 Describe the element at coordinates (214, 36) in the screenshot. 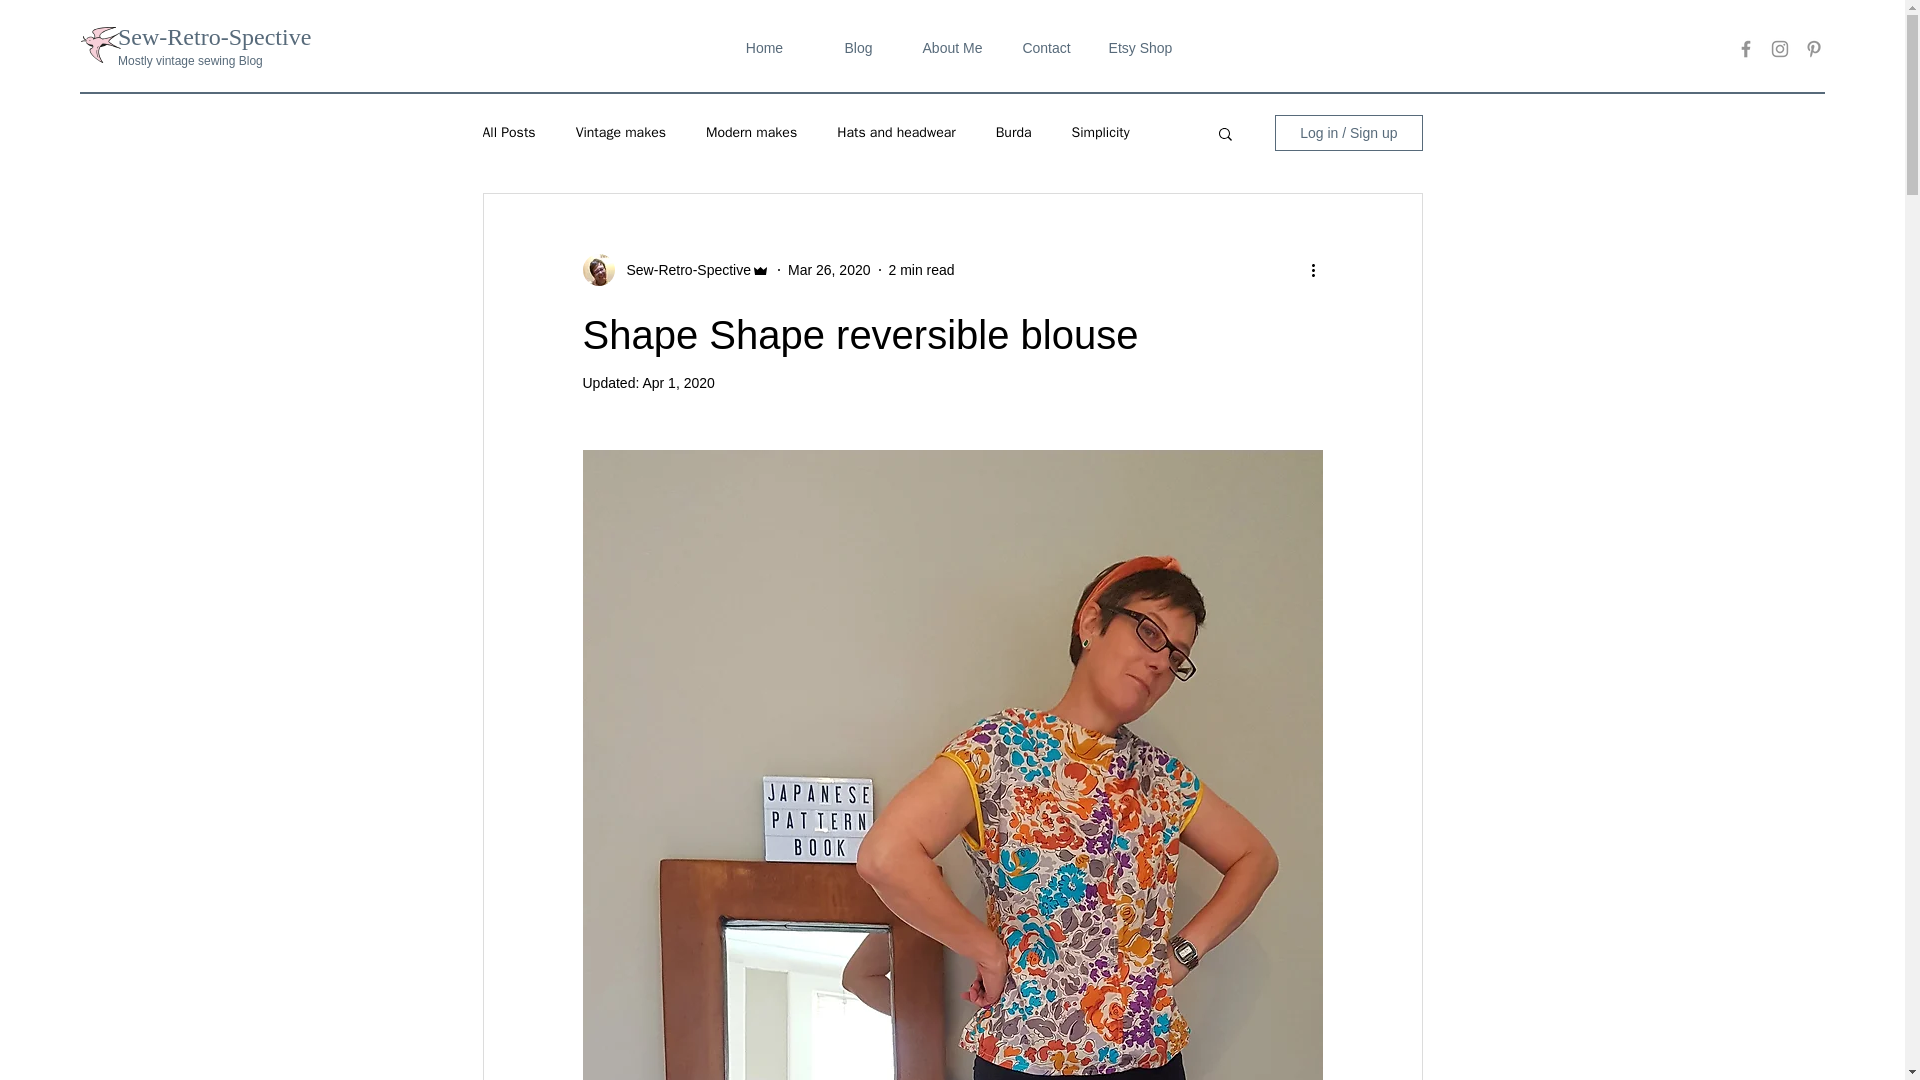

I see `Sew-Retro-Spective` at that location.